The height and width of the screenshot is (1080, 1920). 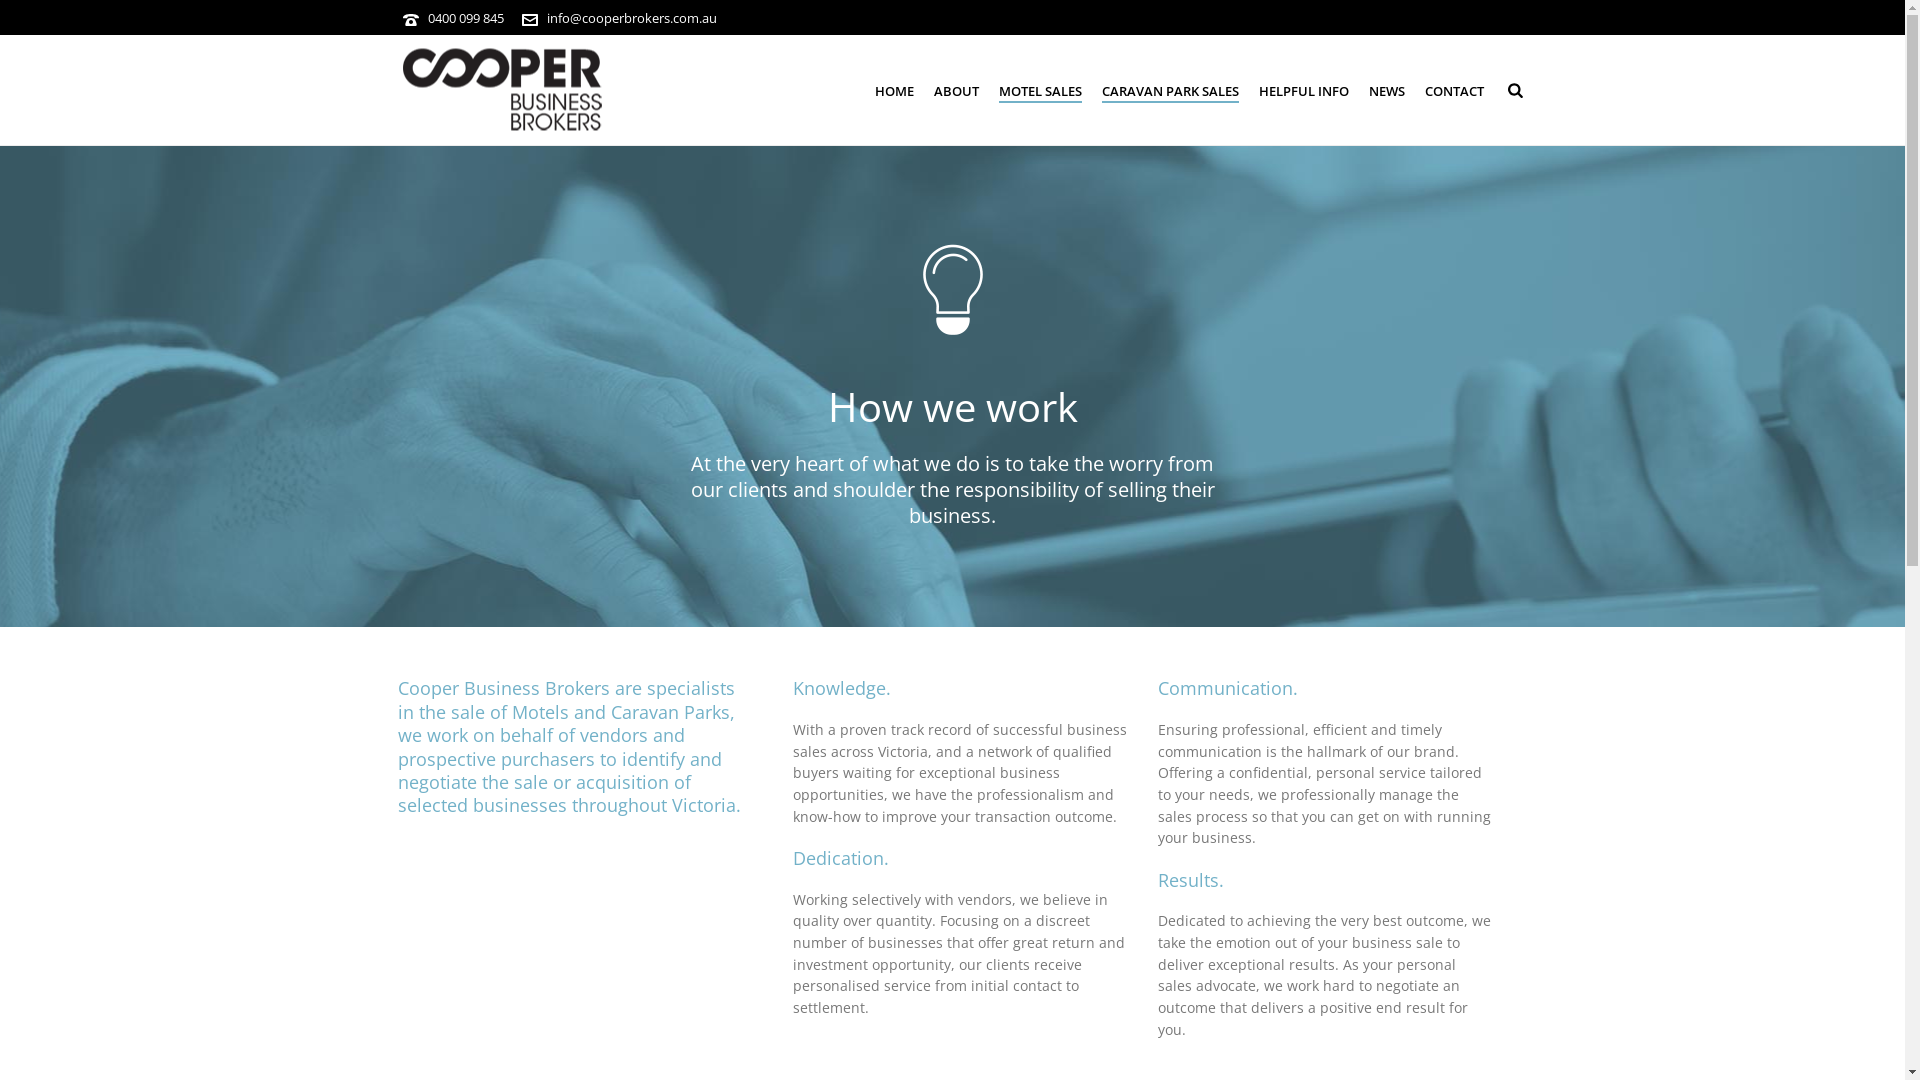 What do you see at coordinates (502, 90) in the screenshot?
I see `Sell your business, motel or caravan park` at bounding box center [502, 90].